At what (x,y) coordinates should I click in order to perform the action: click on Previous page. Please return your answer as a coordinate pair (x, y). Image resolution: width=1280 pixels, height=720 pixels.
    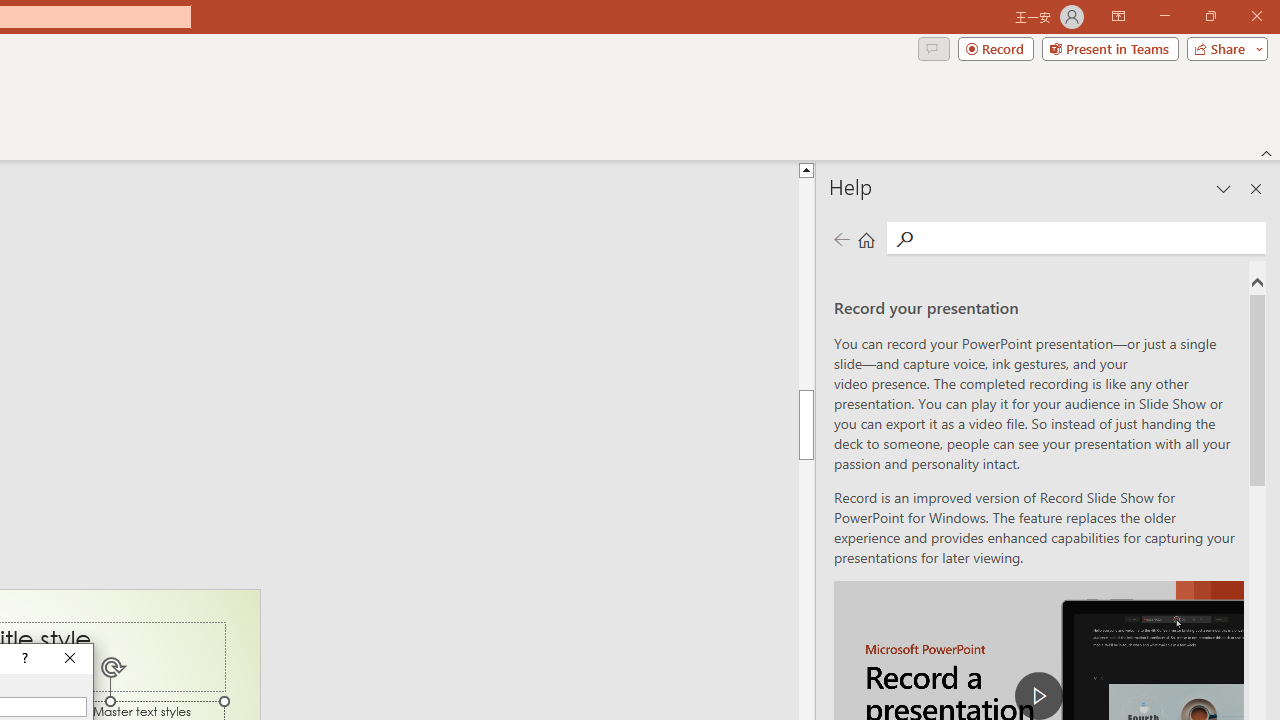
    Looking at the image, I should click on (841, 238).